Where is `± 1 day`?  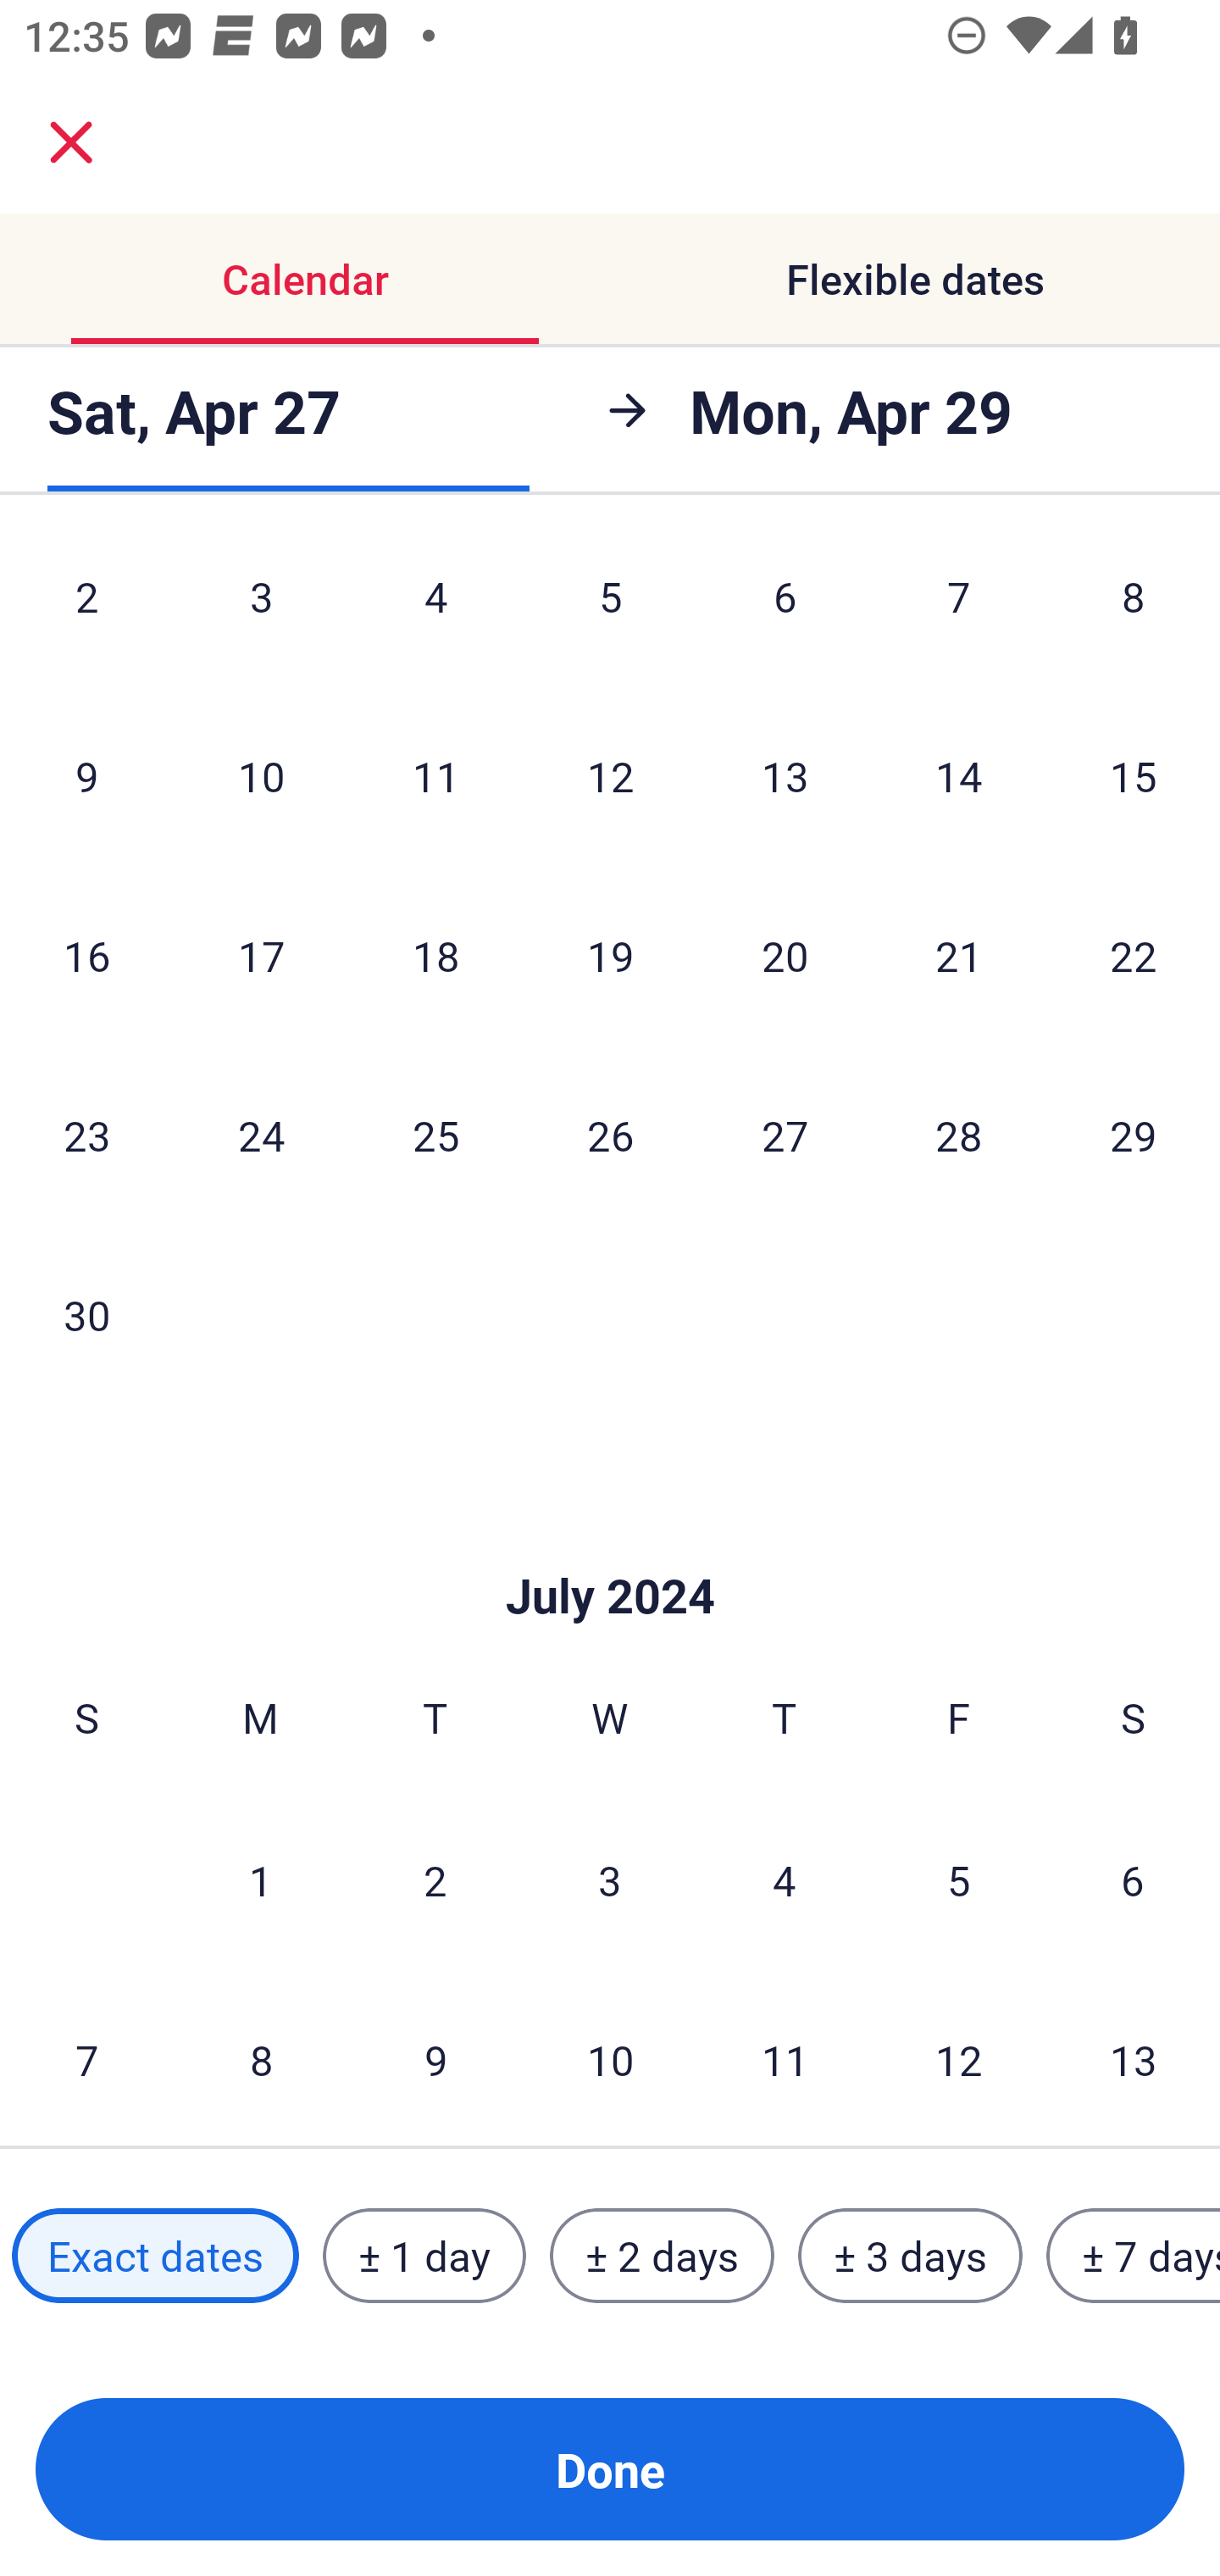
± 1 day is located at coordinates (424, 2255).